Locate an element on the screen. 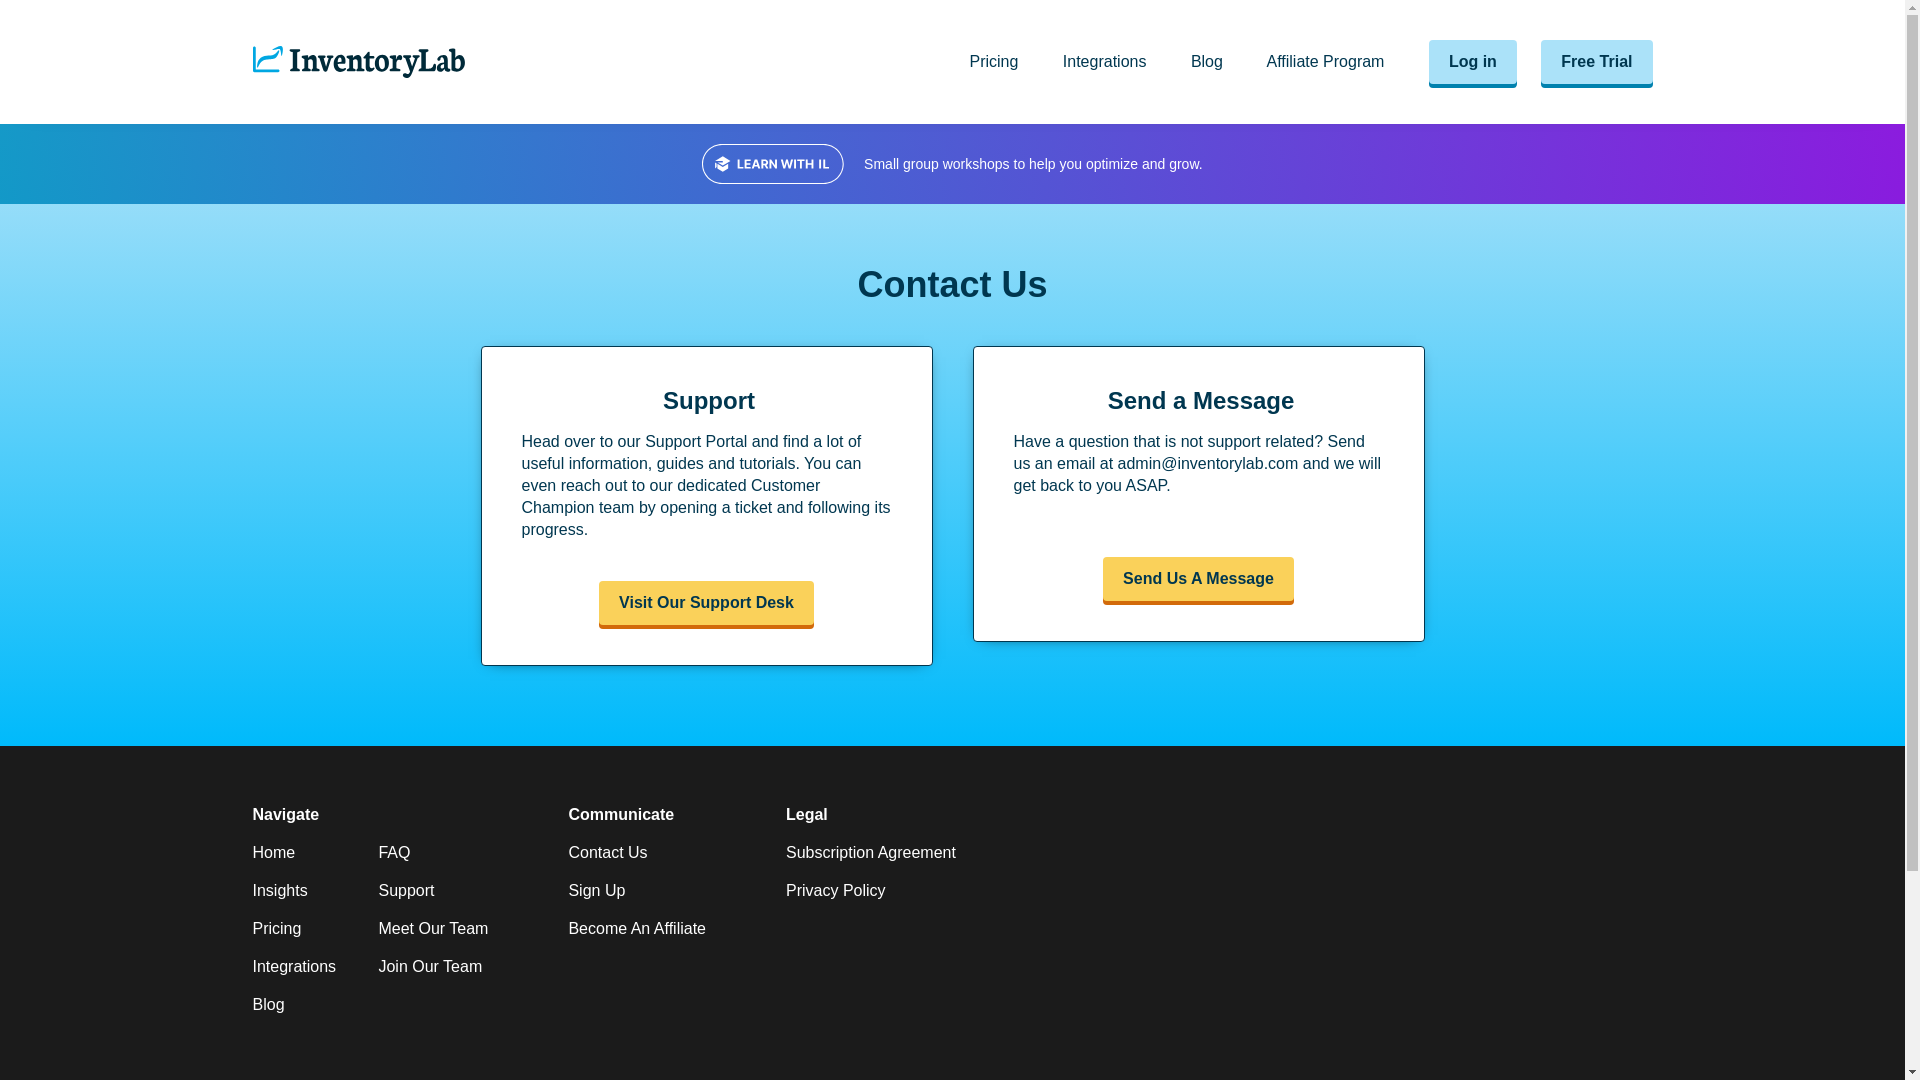 The width and height of the screenshot is (1920, 1080). Visit Our Support Desk is located at coordinates (707, 603).